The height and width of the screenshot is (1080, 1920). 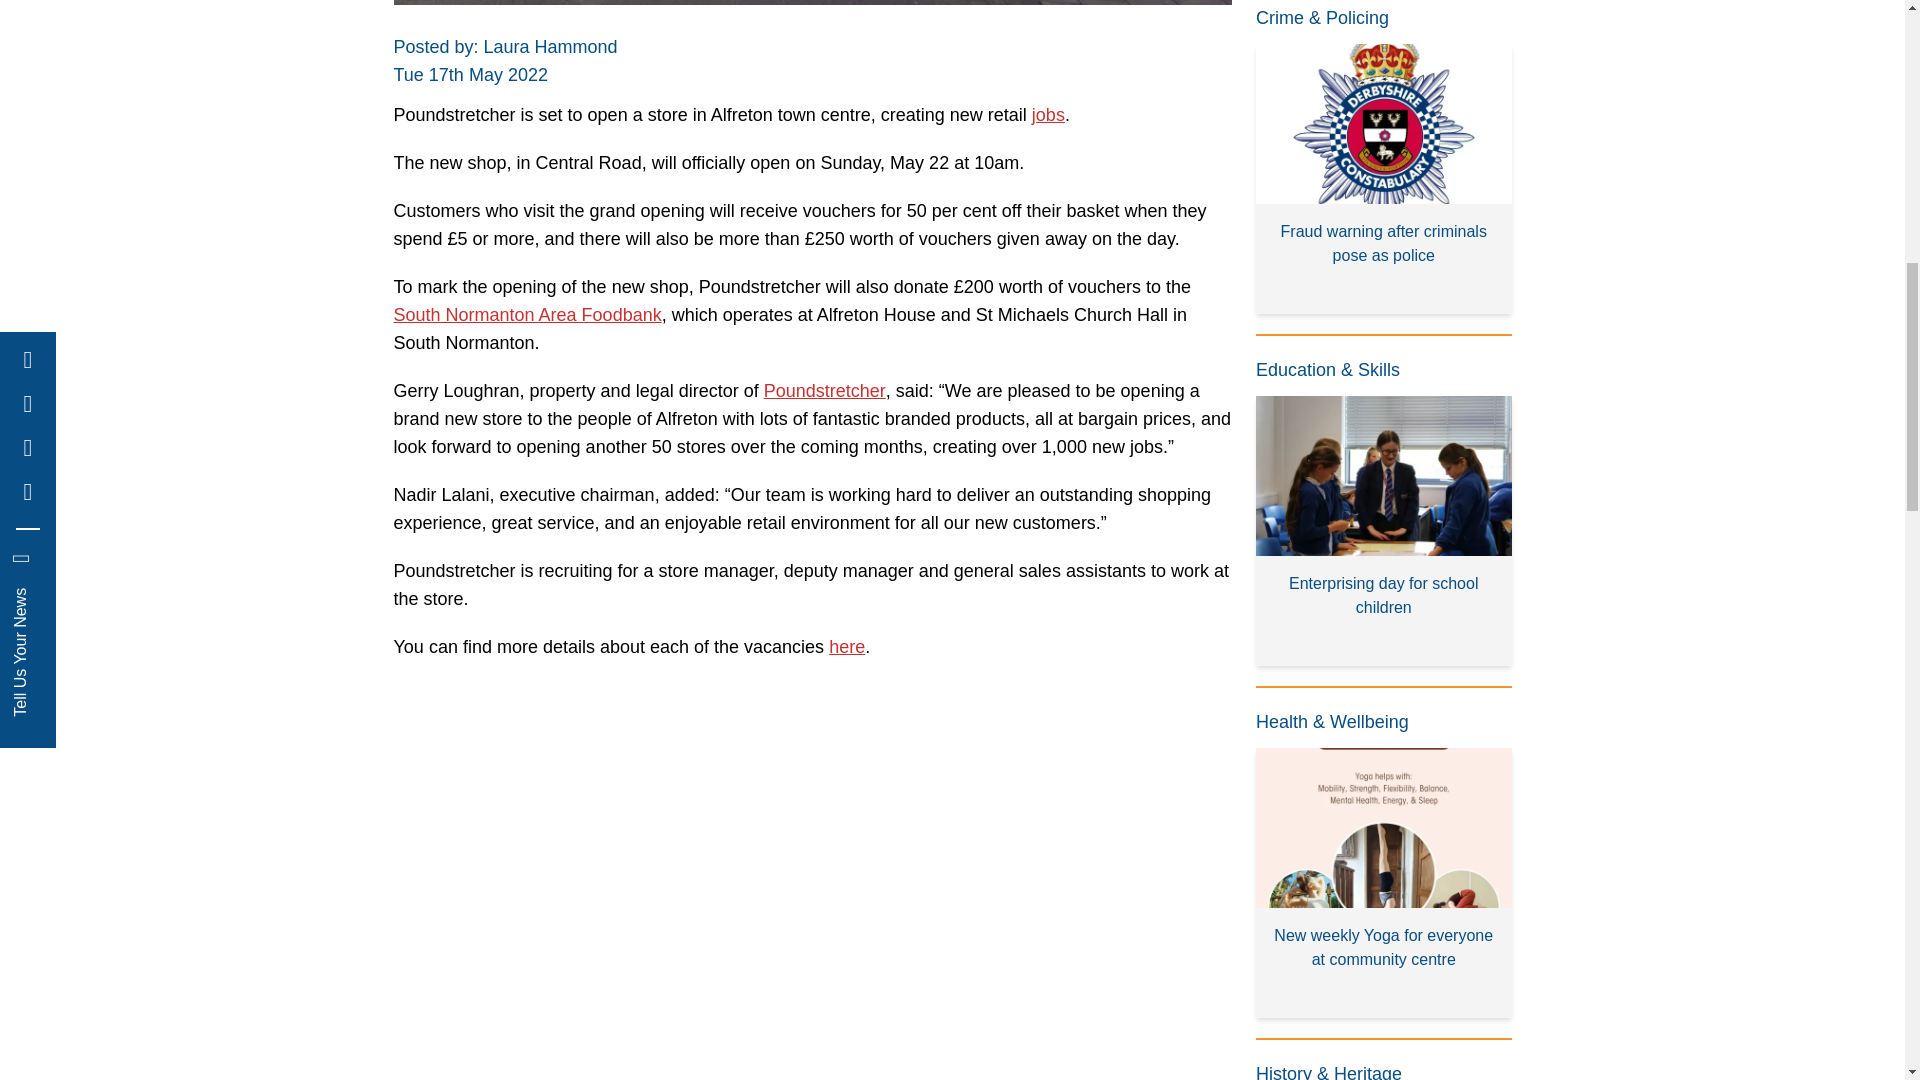 I want to click on New weekly Yoga for everyone at community centre, so click(x=1384, y=883).